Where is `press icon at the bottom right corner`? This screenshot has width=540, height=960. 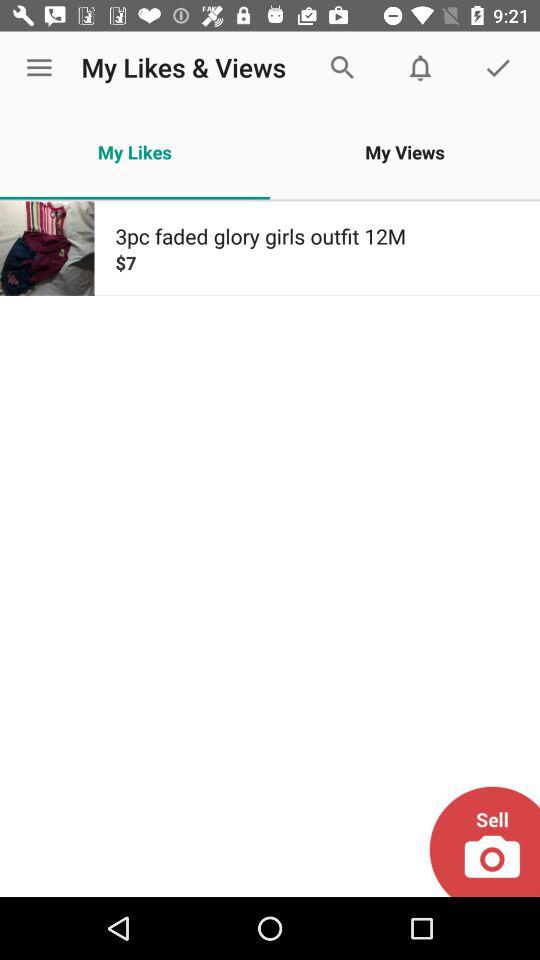
press icon at the bottom right corner is located at coordinates (484, 841).